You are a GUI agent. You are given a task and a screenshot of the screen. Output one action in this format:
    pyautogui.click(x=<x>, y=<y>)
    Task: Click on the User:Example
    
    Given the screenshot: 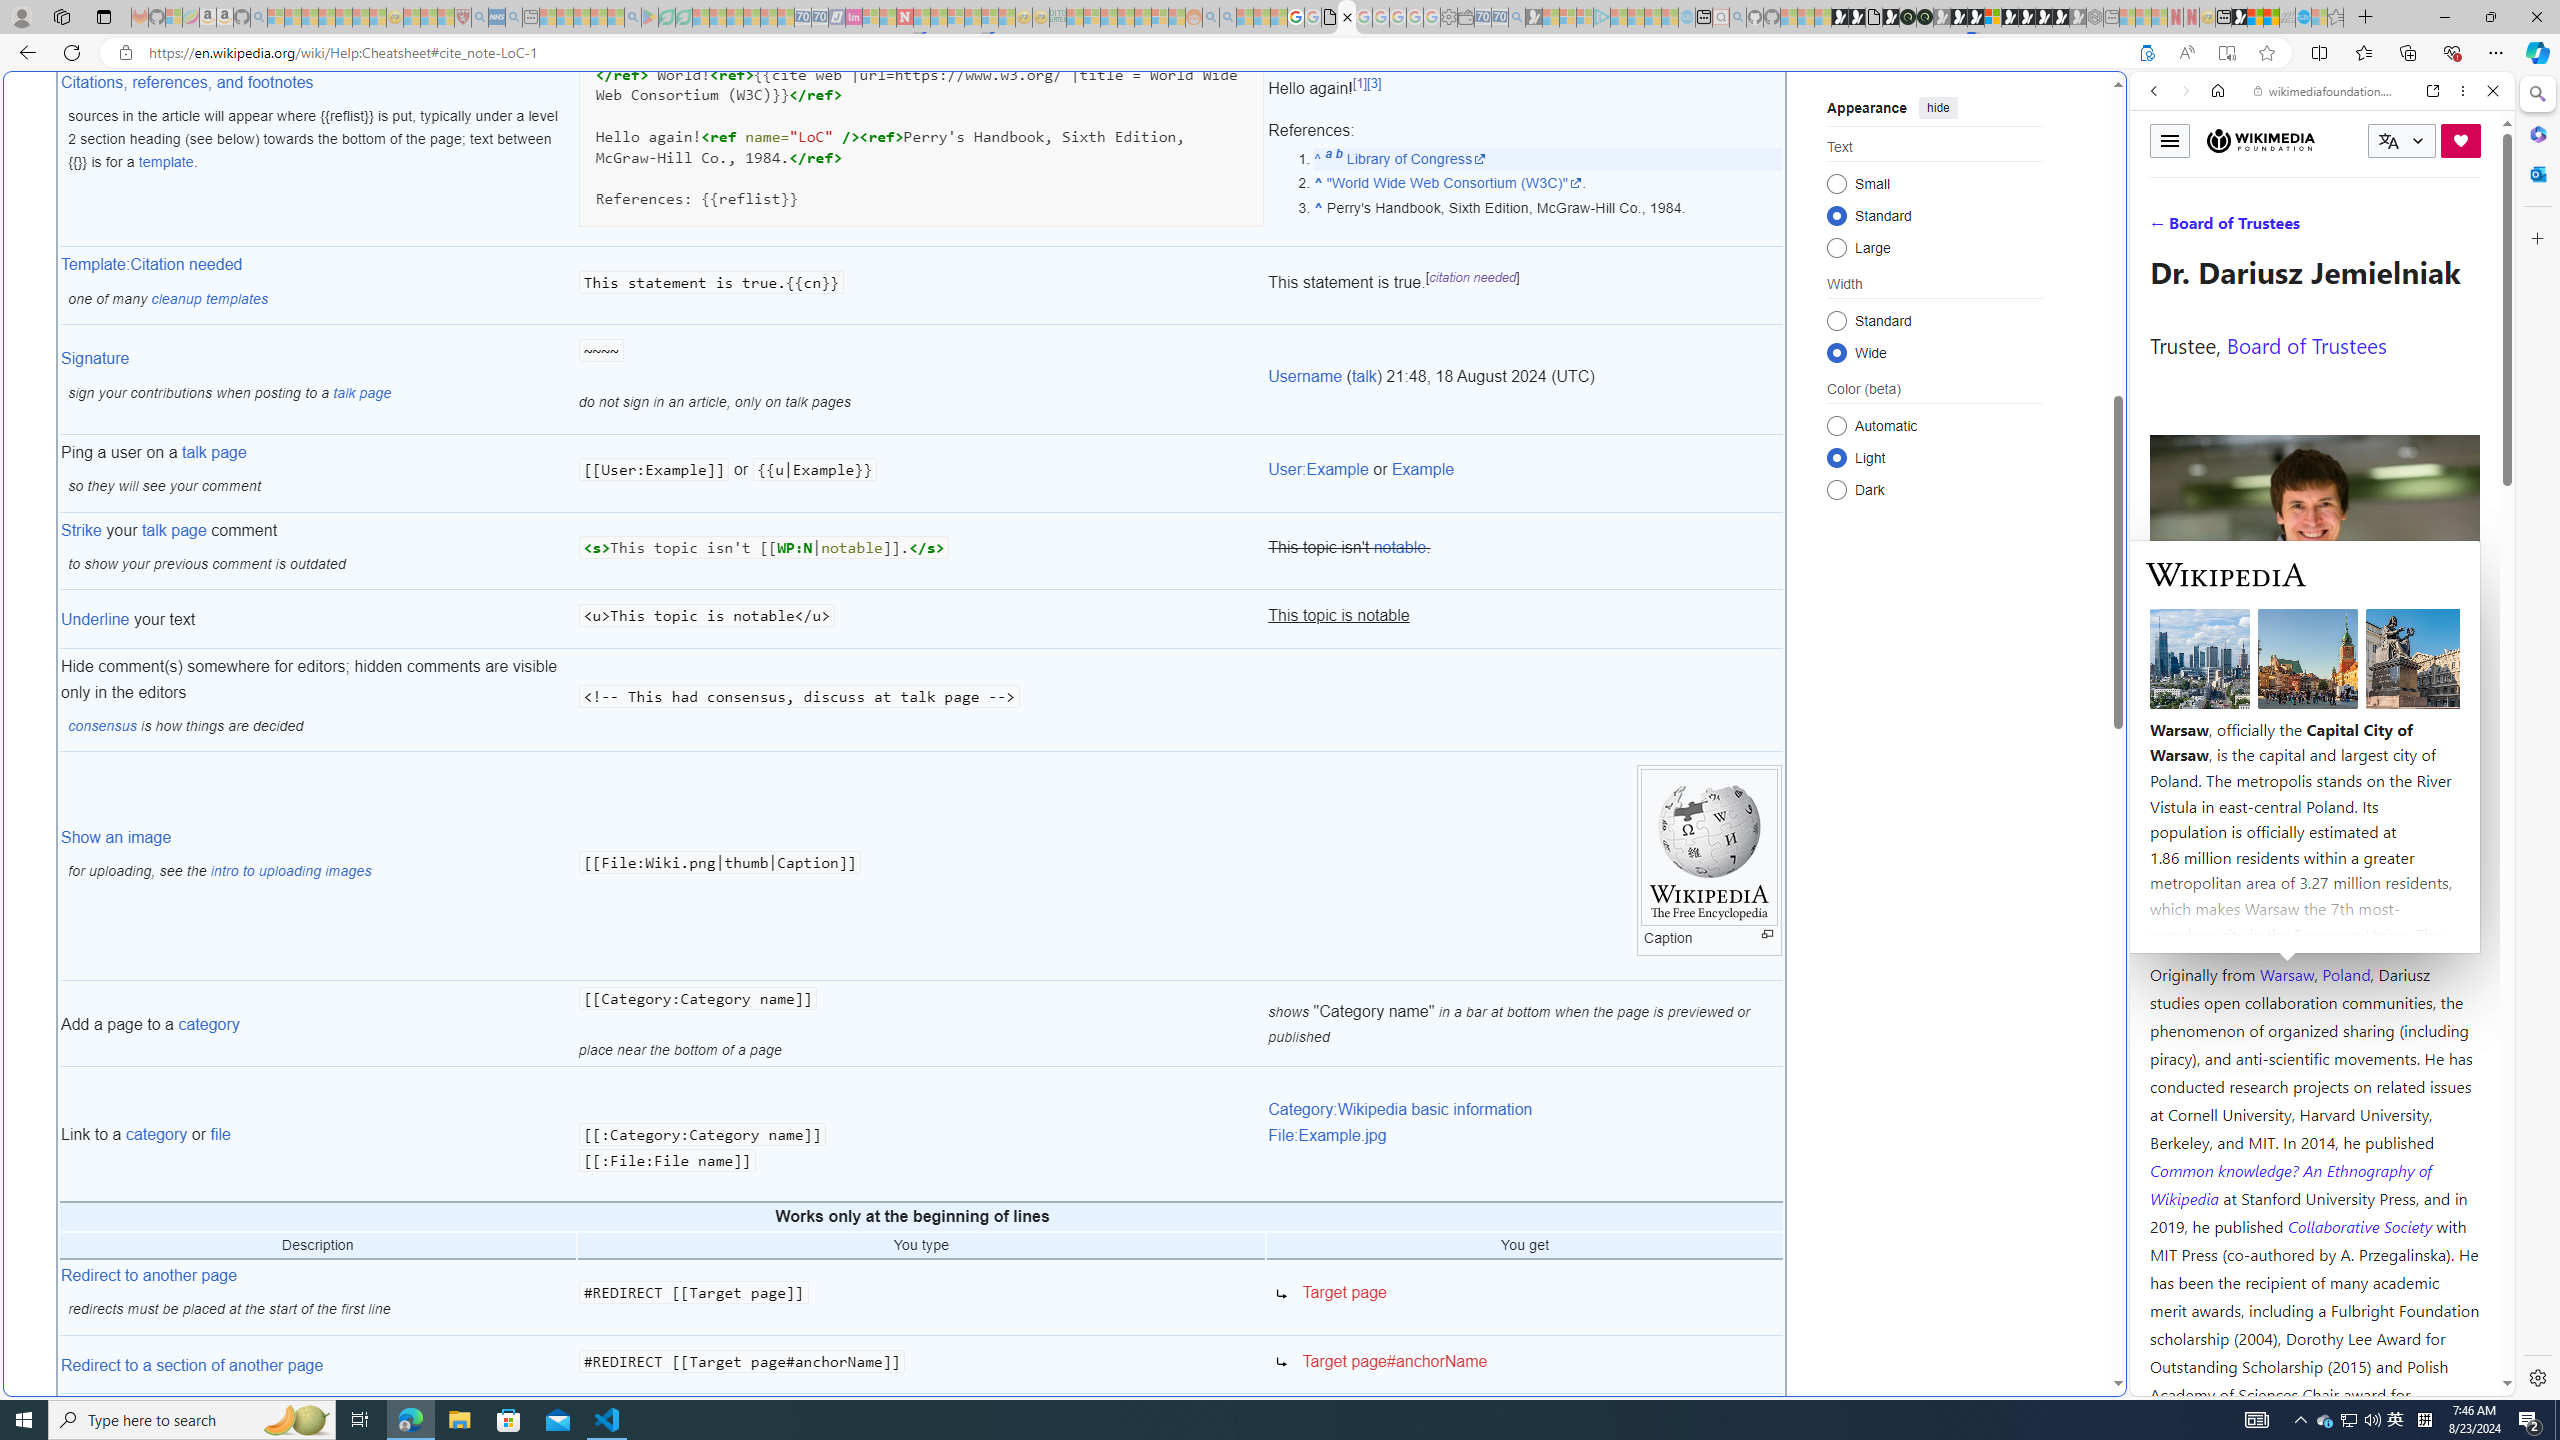 What is the action you would take?
    pyautogui.click(x=1318, y=470)
    